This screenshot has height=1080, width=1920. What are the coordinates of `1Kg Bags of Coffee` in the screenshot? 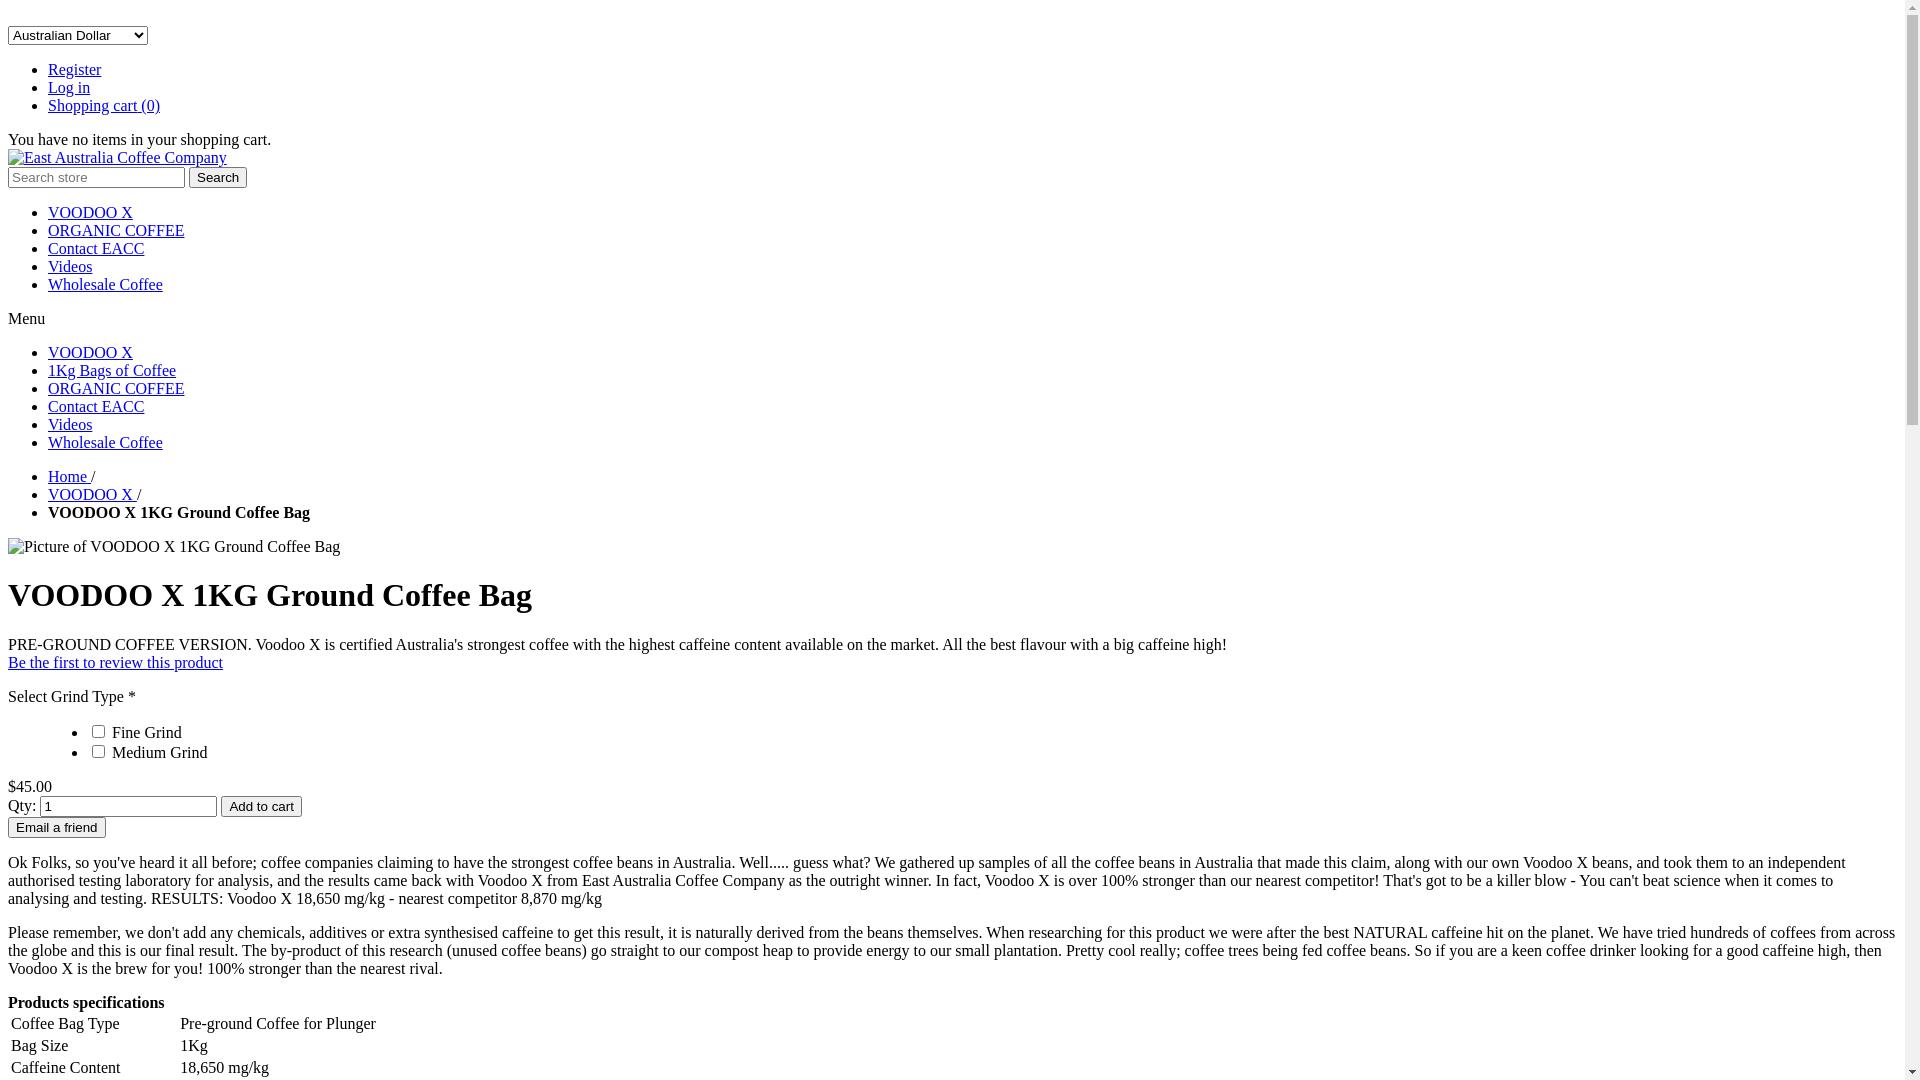 It's located at (112, 370).